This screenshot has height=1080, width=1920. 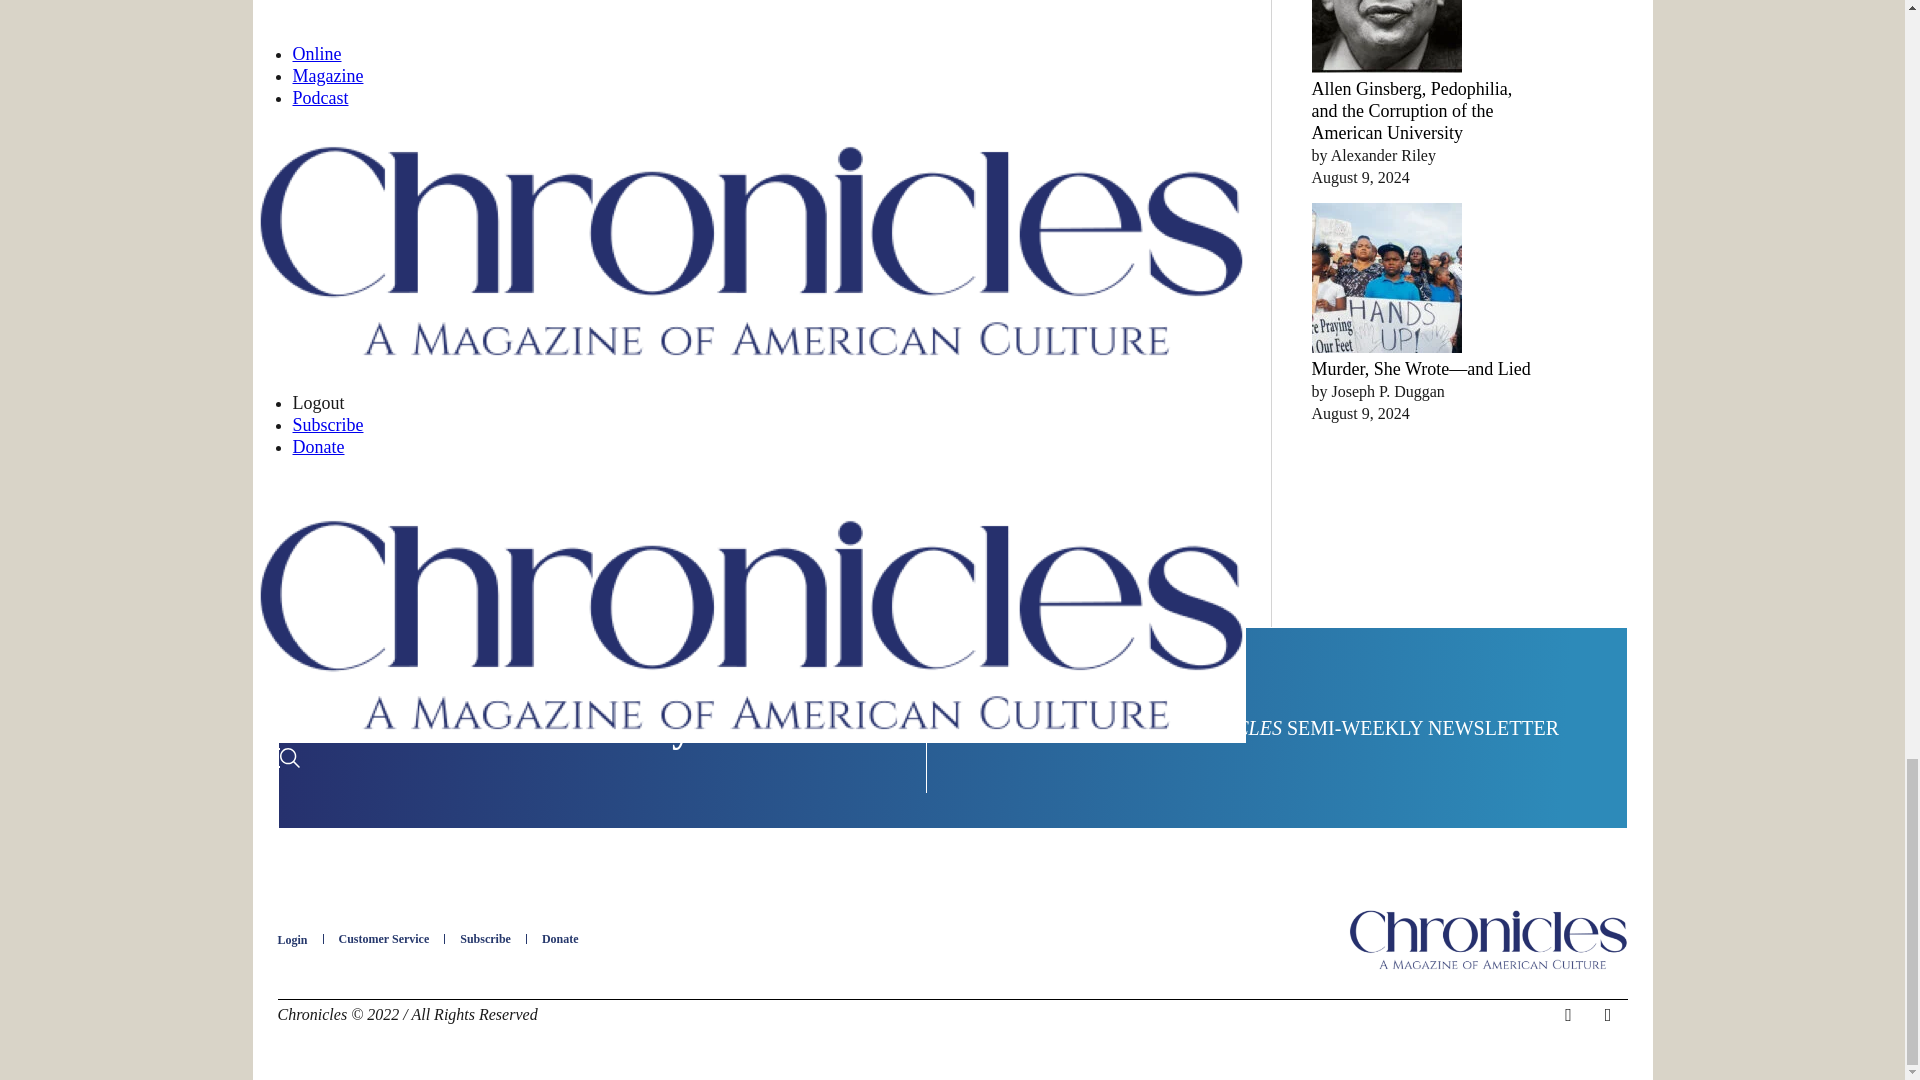 What do you see at coordinates (1608, 1015) in the screenshot?
I see `Twitter` at bounding box center [1608, 1015].